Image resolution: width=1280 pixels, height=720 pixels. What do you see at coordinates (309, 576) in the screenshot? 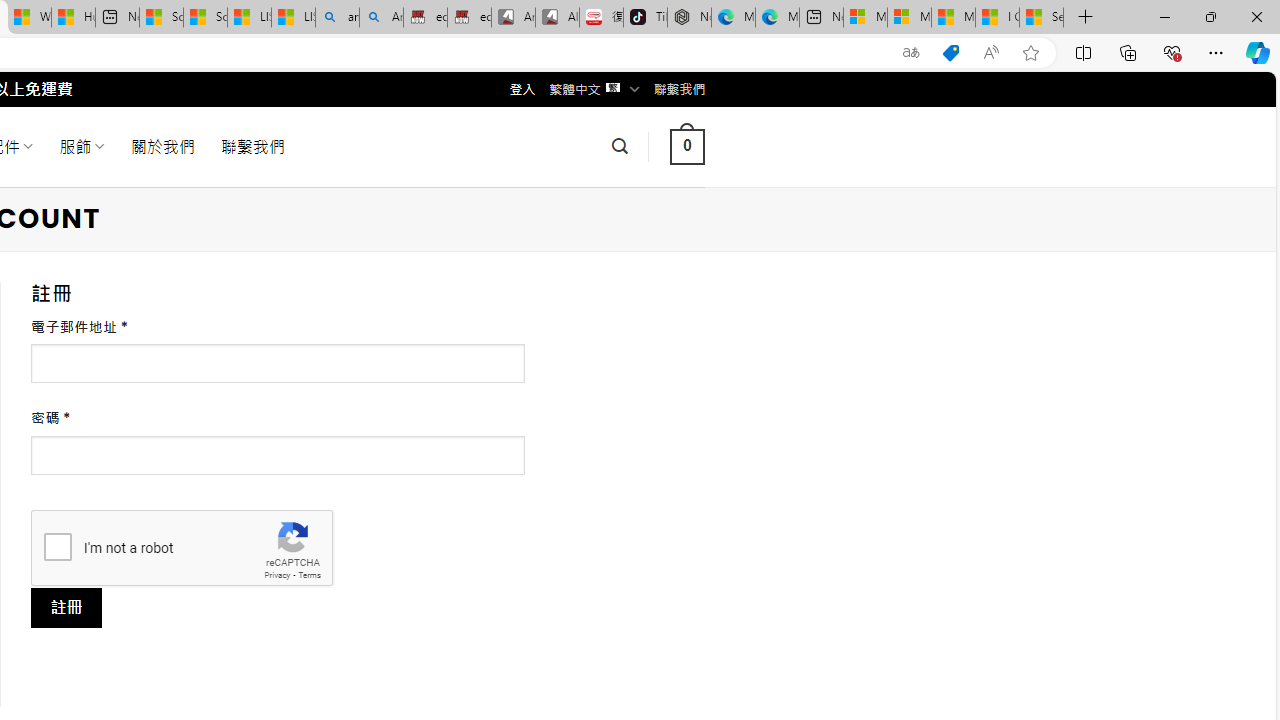
I see `Terms` at bounding box center [309, 576].